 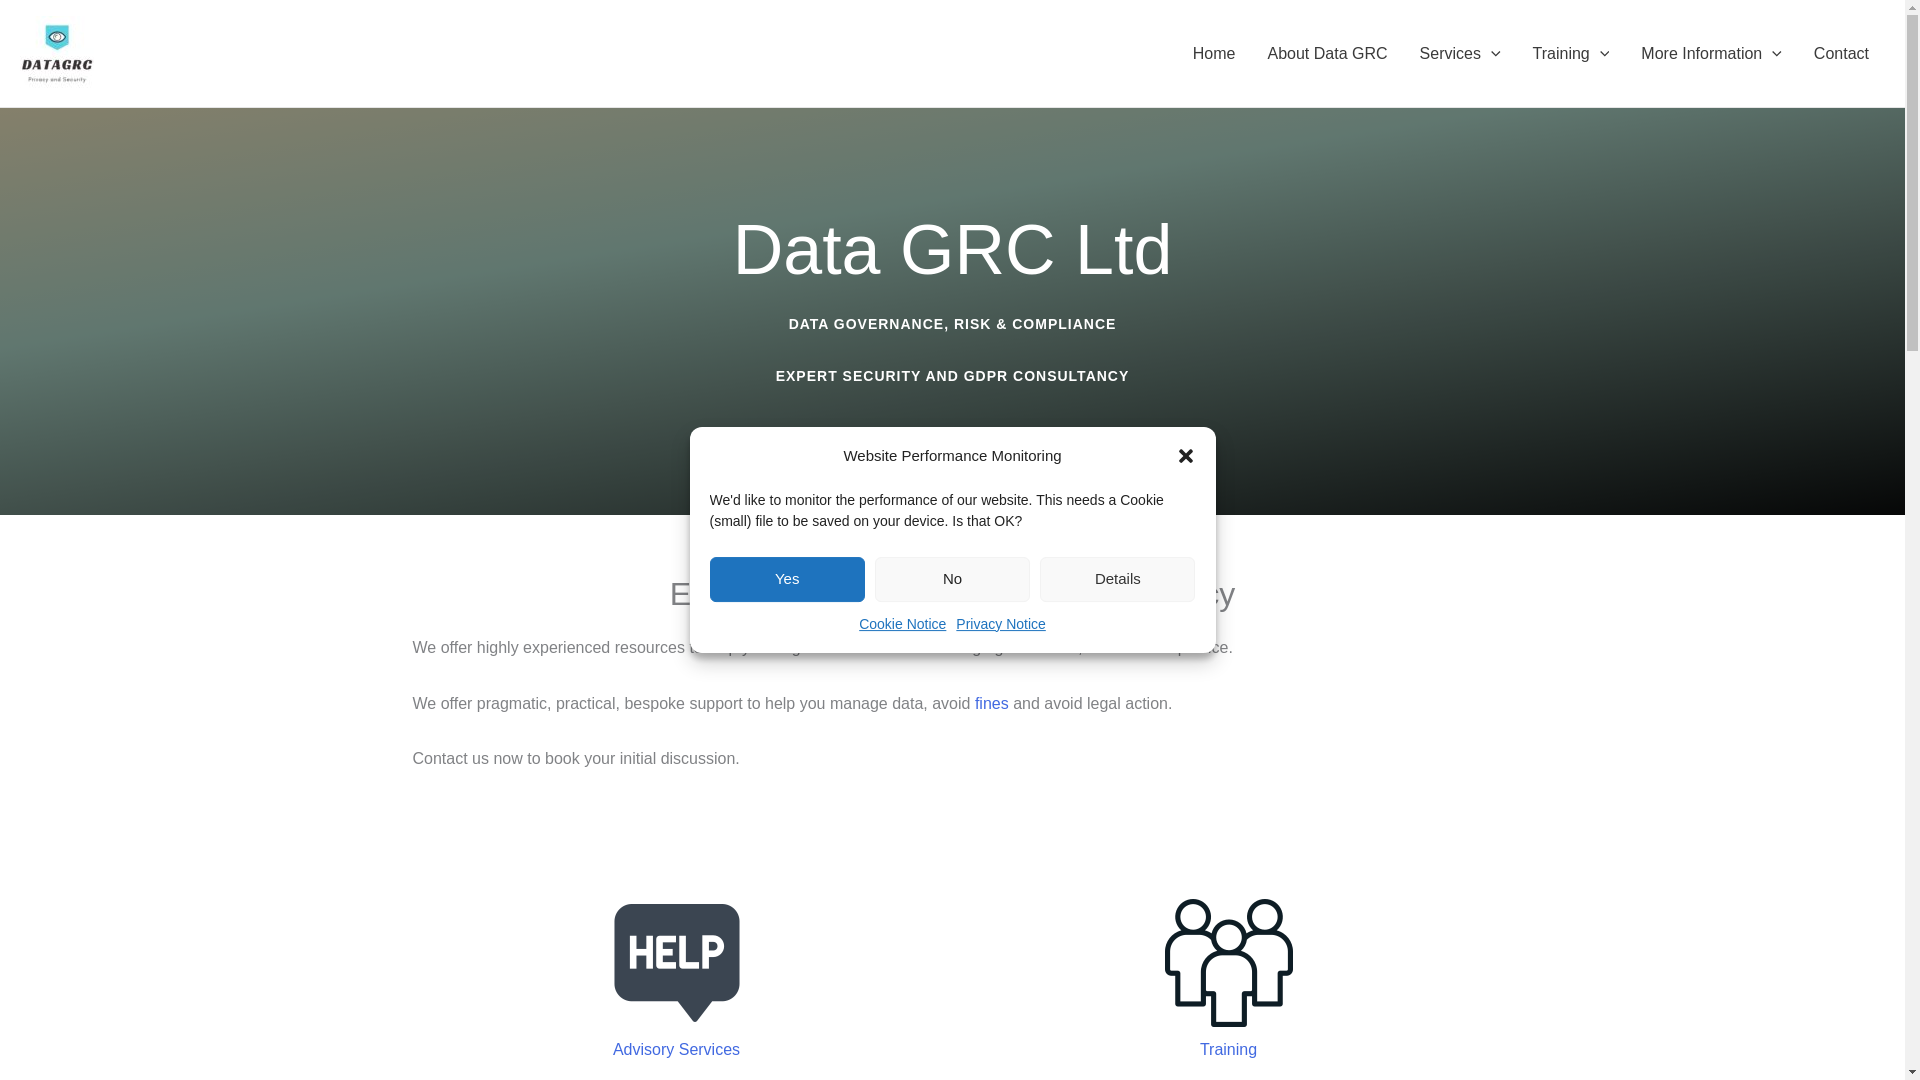 I want to click on Training, so click(x=1571, y=54).